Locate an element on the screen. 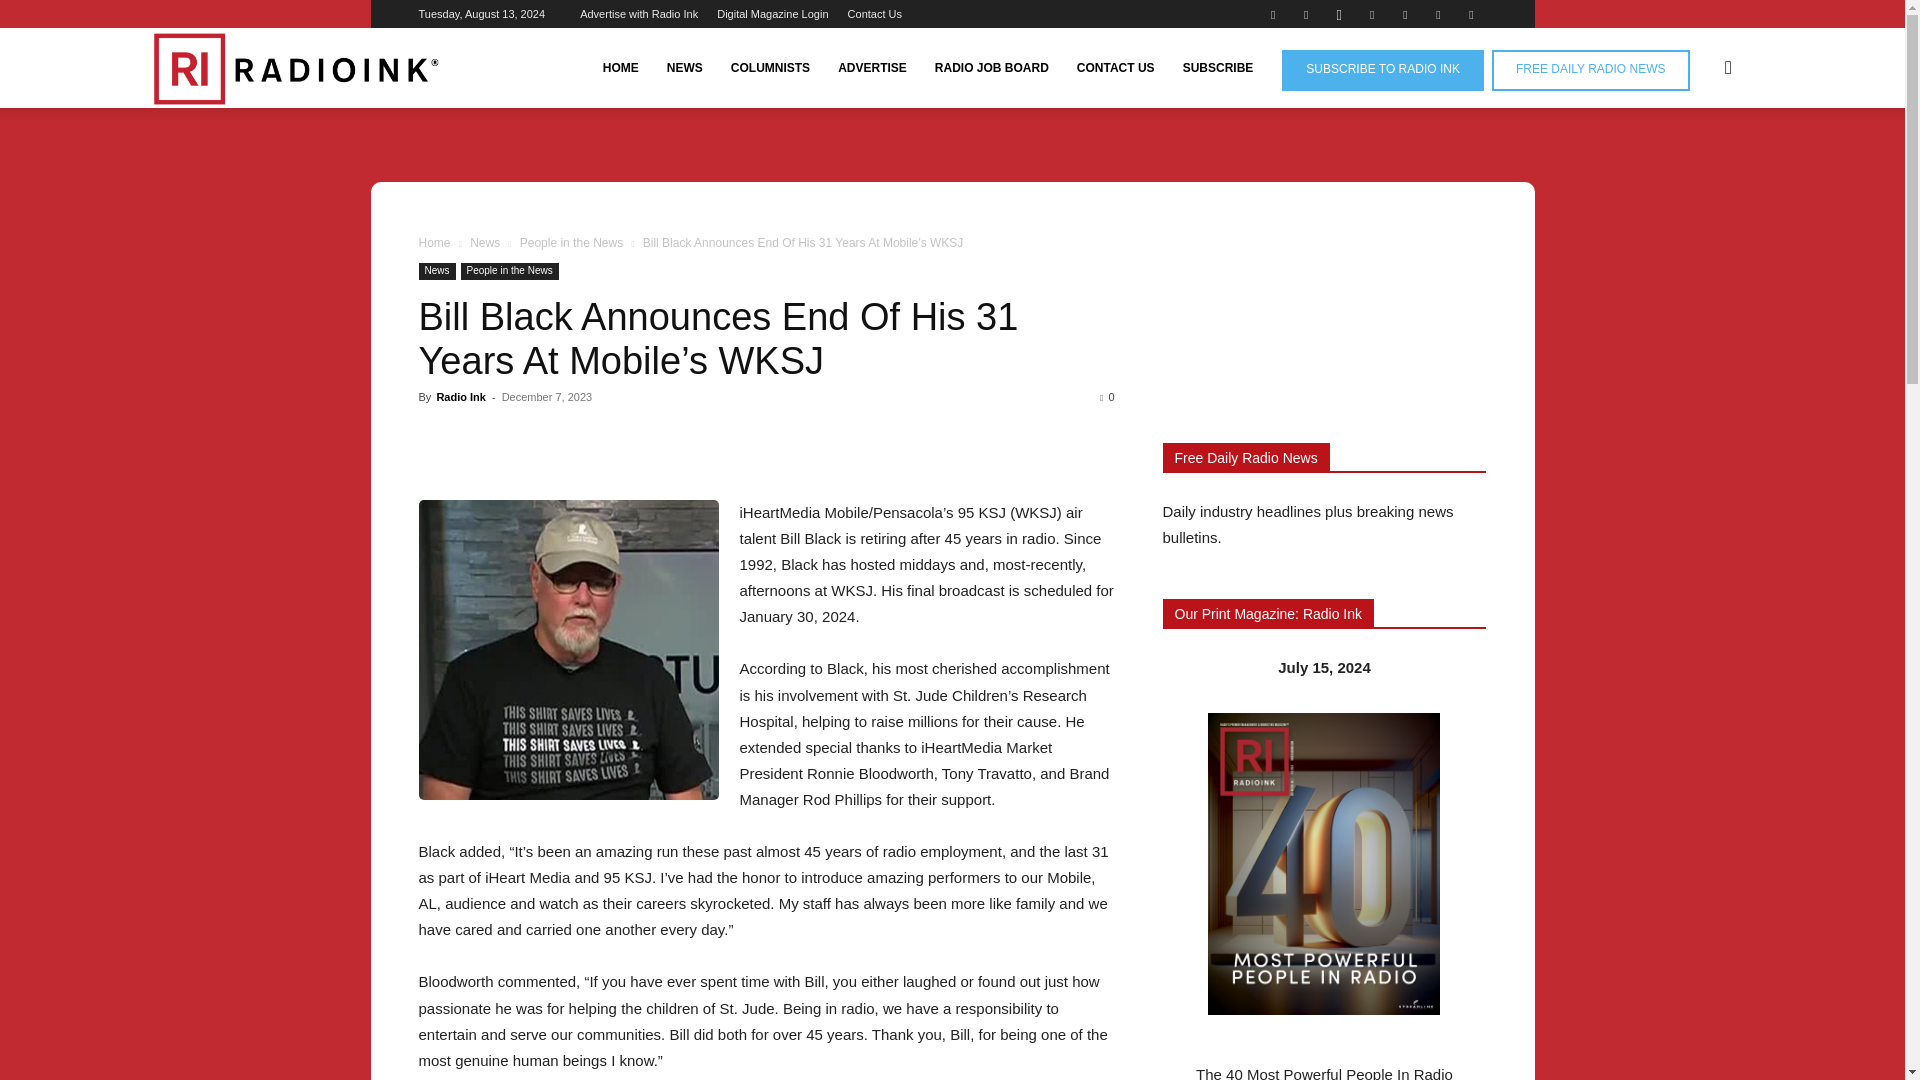 Image resolution: width=1920 pixels, height=1080 pixels. Instagram is located at coordinates (1338, 14).